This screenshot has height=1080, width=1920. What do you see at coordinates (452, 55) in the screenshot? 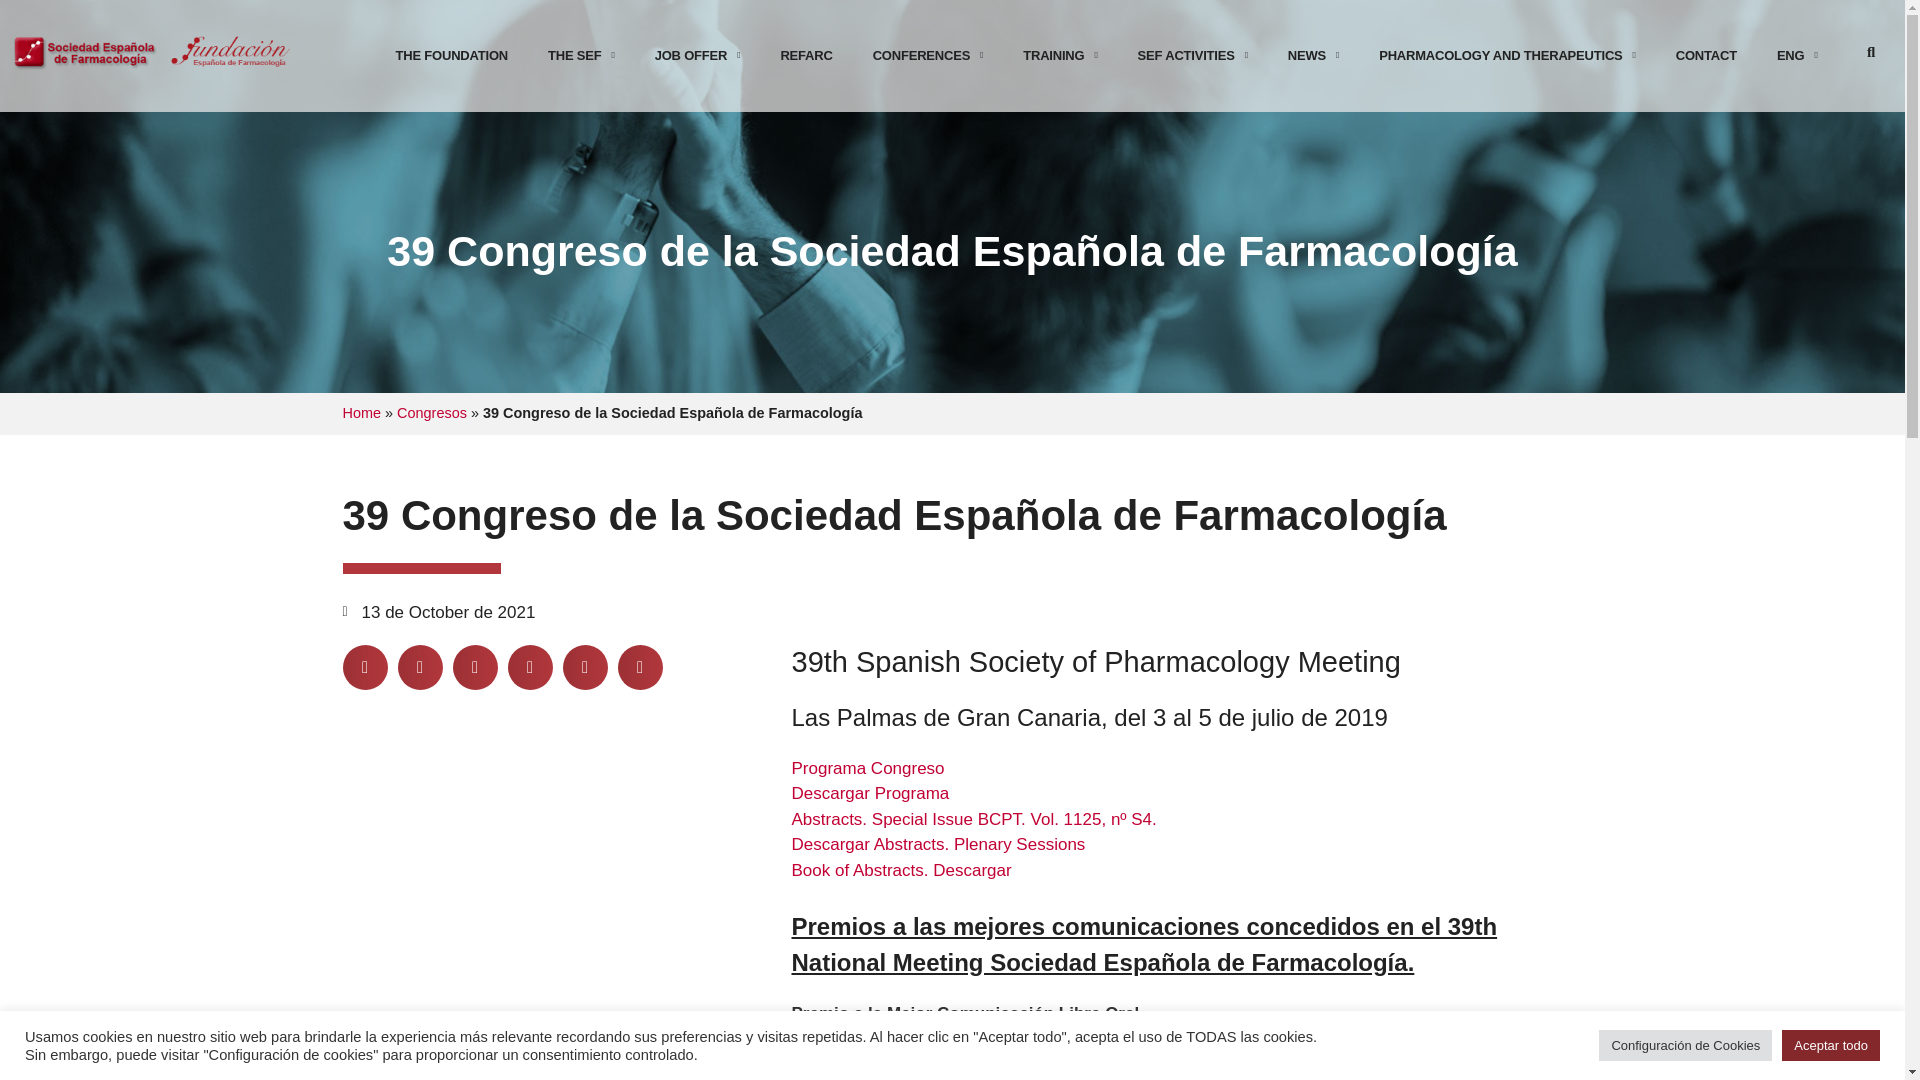
I see `THE FOUNDATION` at bounding box center [452, 55].